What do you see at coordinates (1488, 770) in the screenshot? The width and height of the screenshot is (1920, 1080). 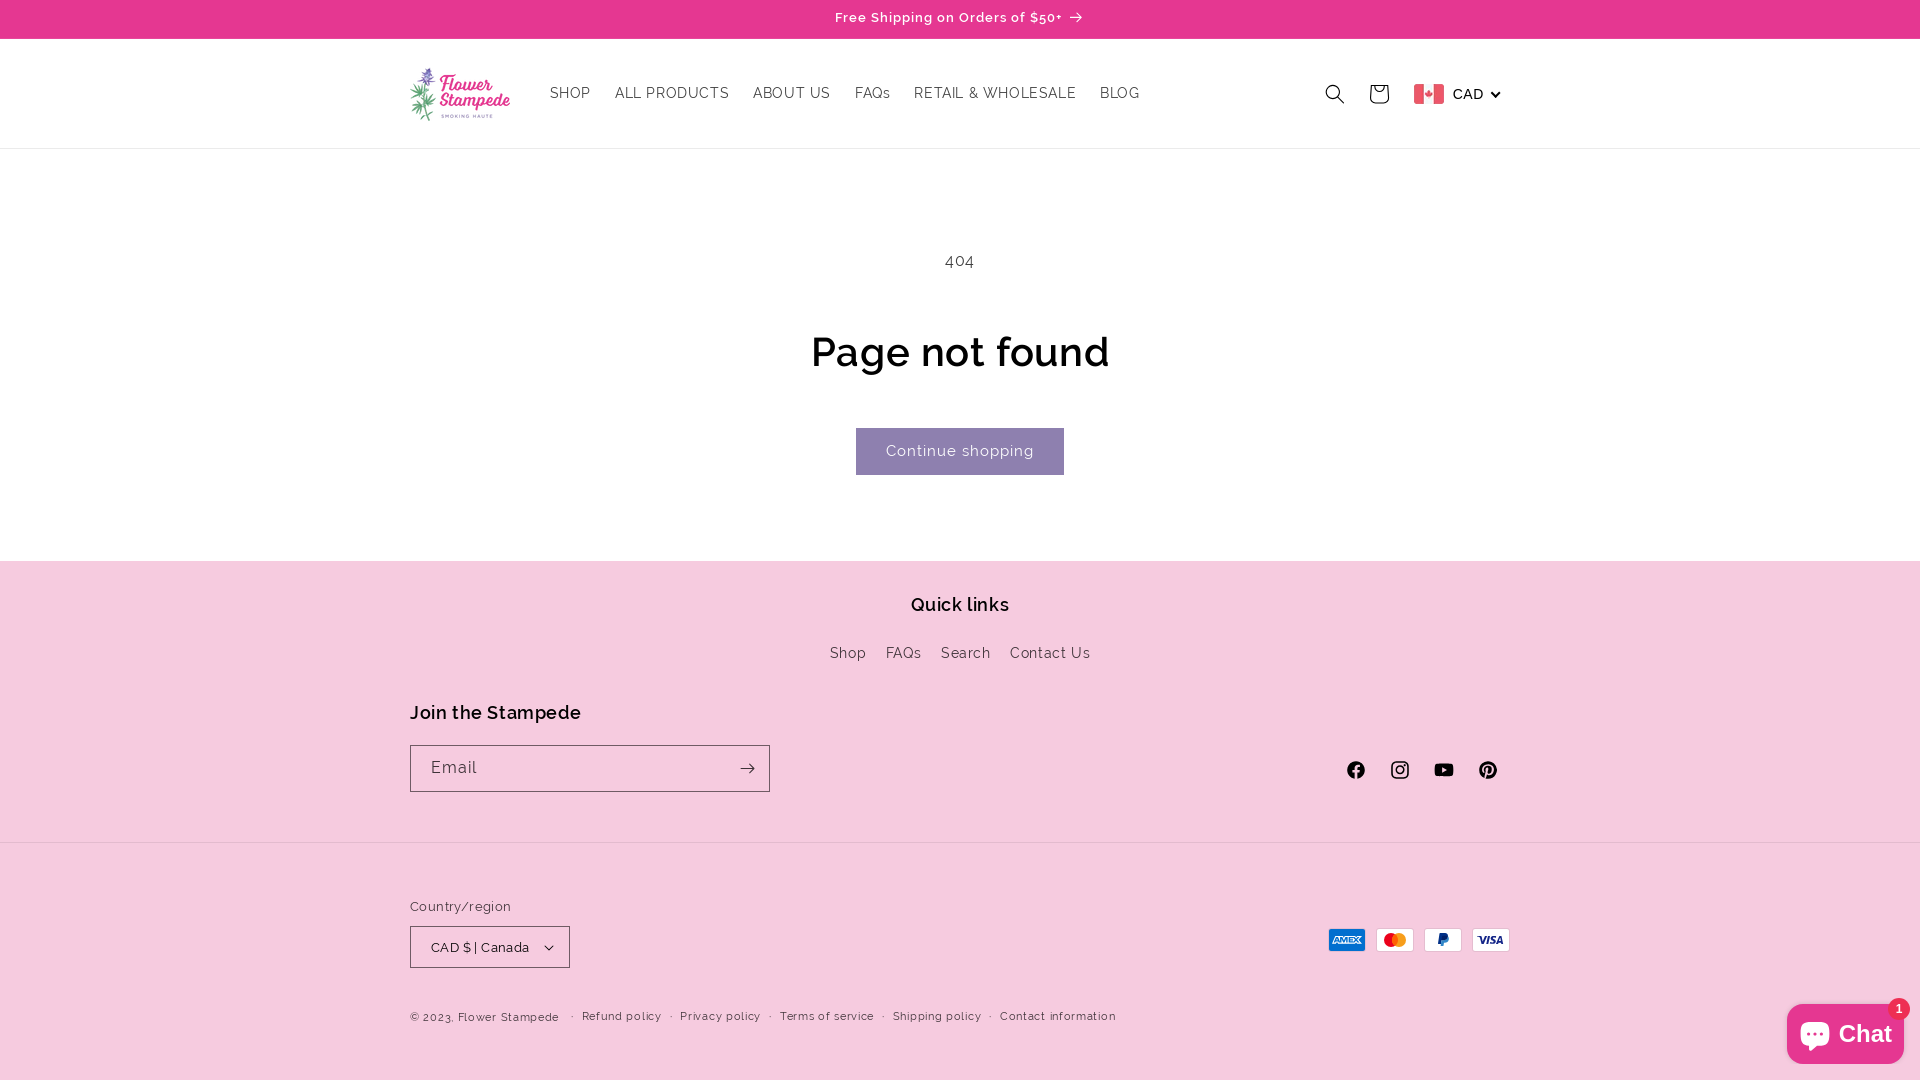 I see `Pinterest` at bounding box center [1488, 770].